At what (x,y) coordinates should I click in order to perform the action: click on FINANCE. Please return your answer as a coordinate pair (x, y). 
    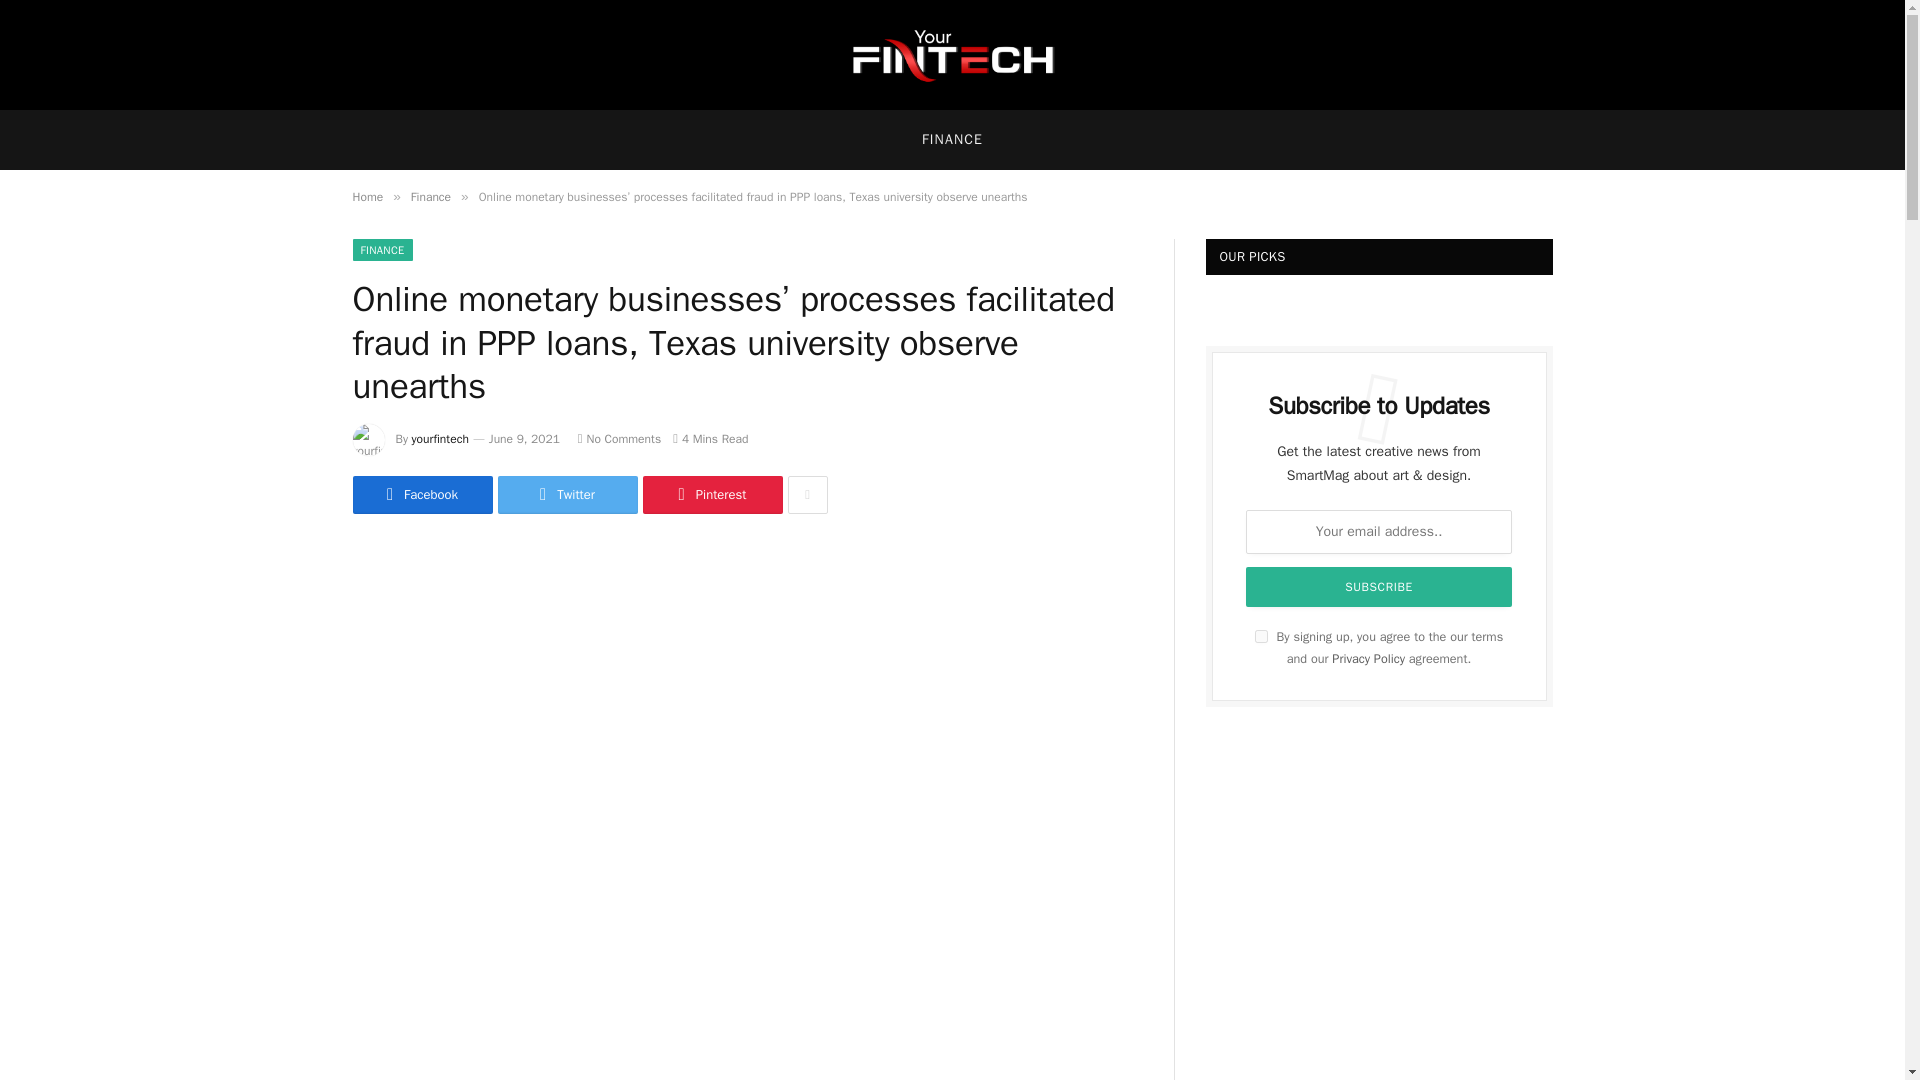
    Looking at the image, I should click on (952, 140).